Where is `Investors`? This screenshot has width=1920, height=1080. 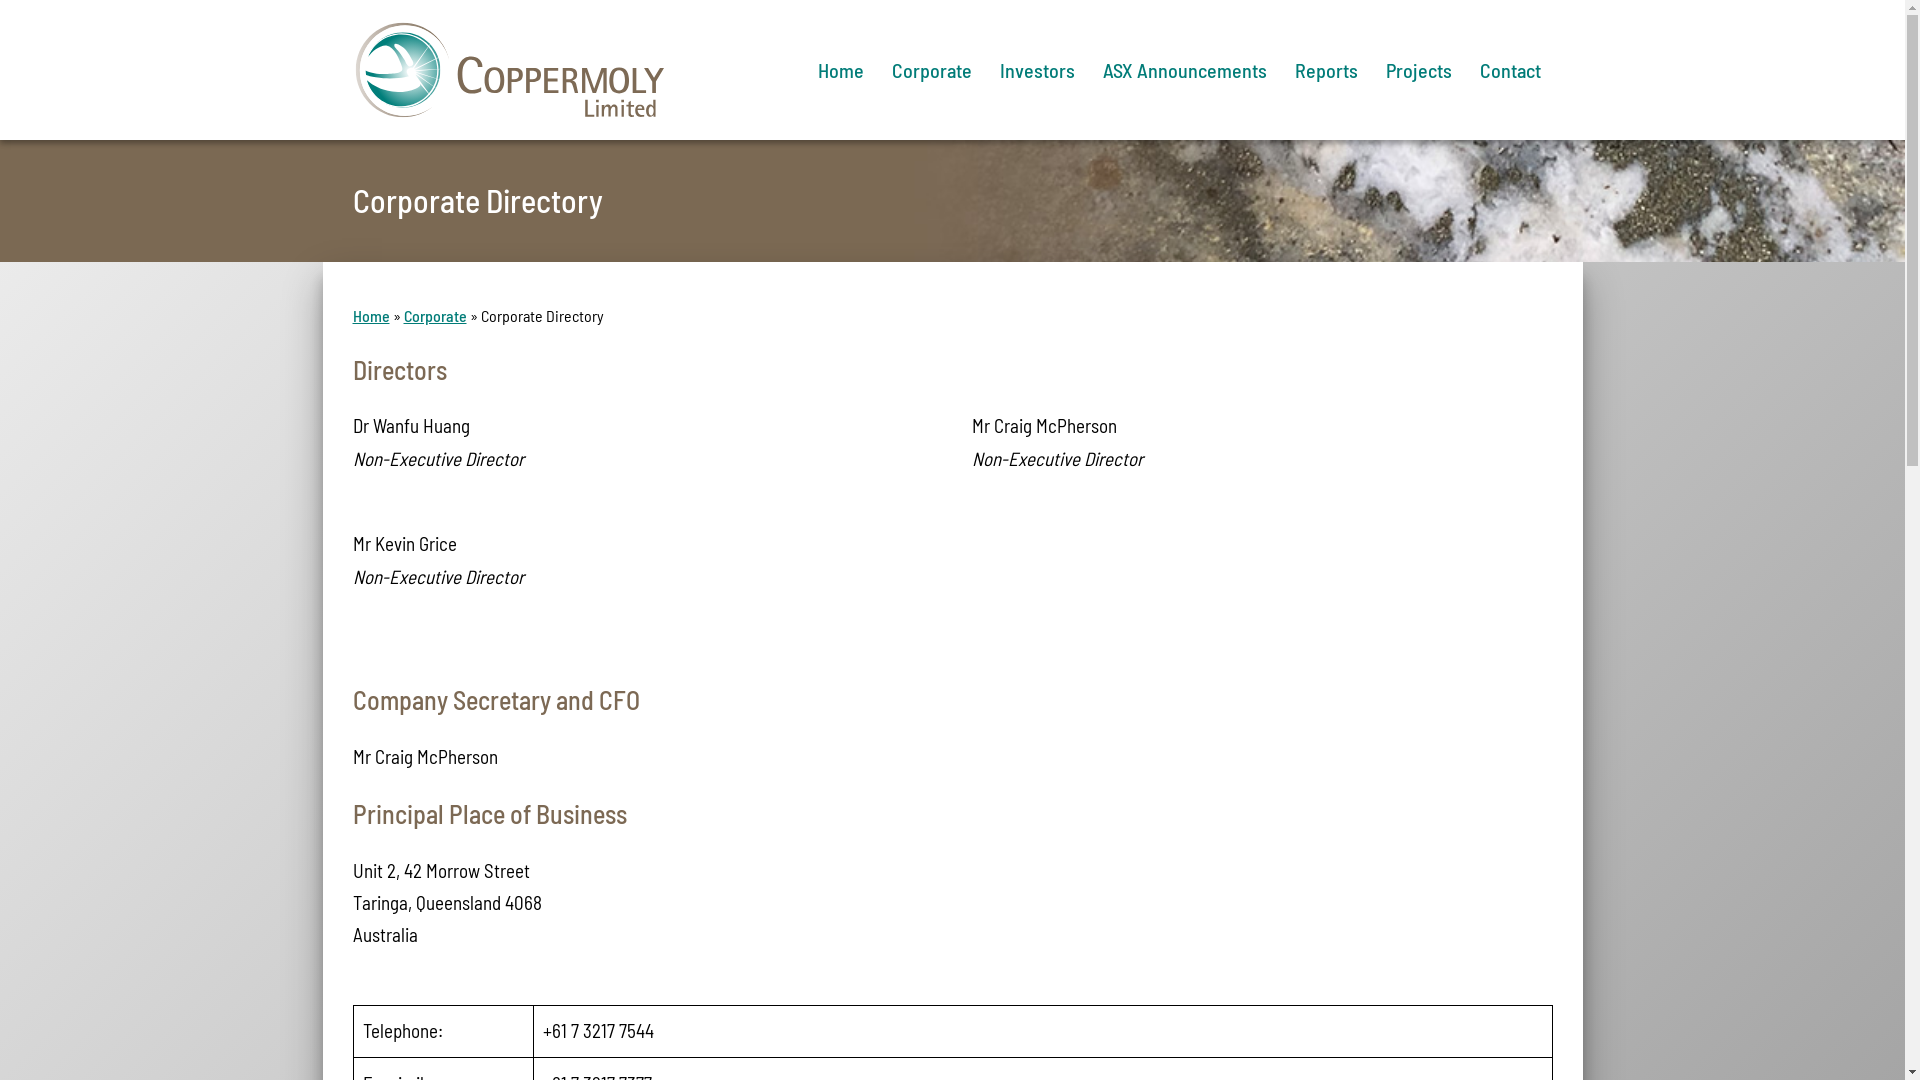
Investors is located at coordinates (1037, 70).